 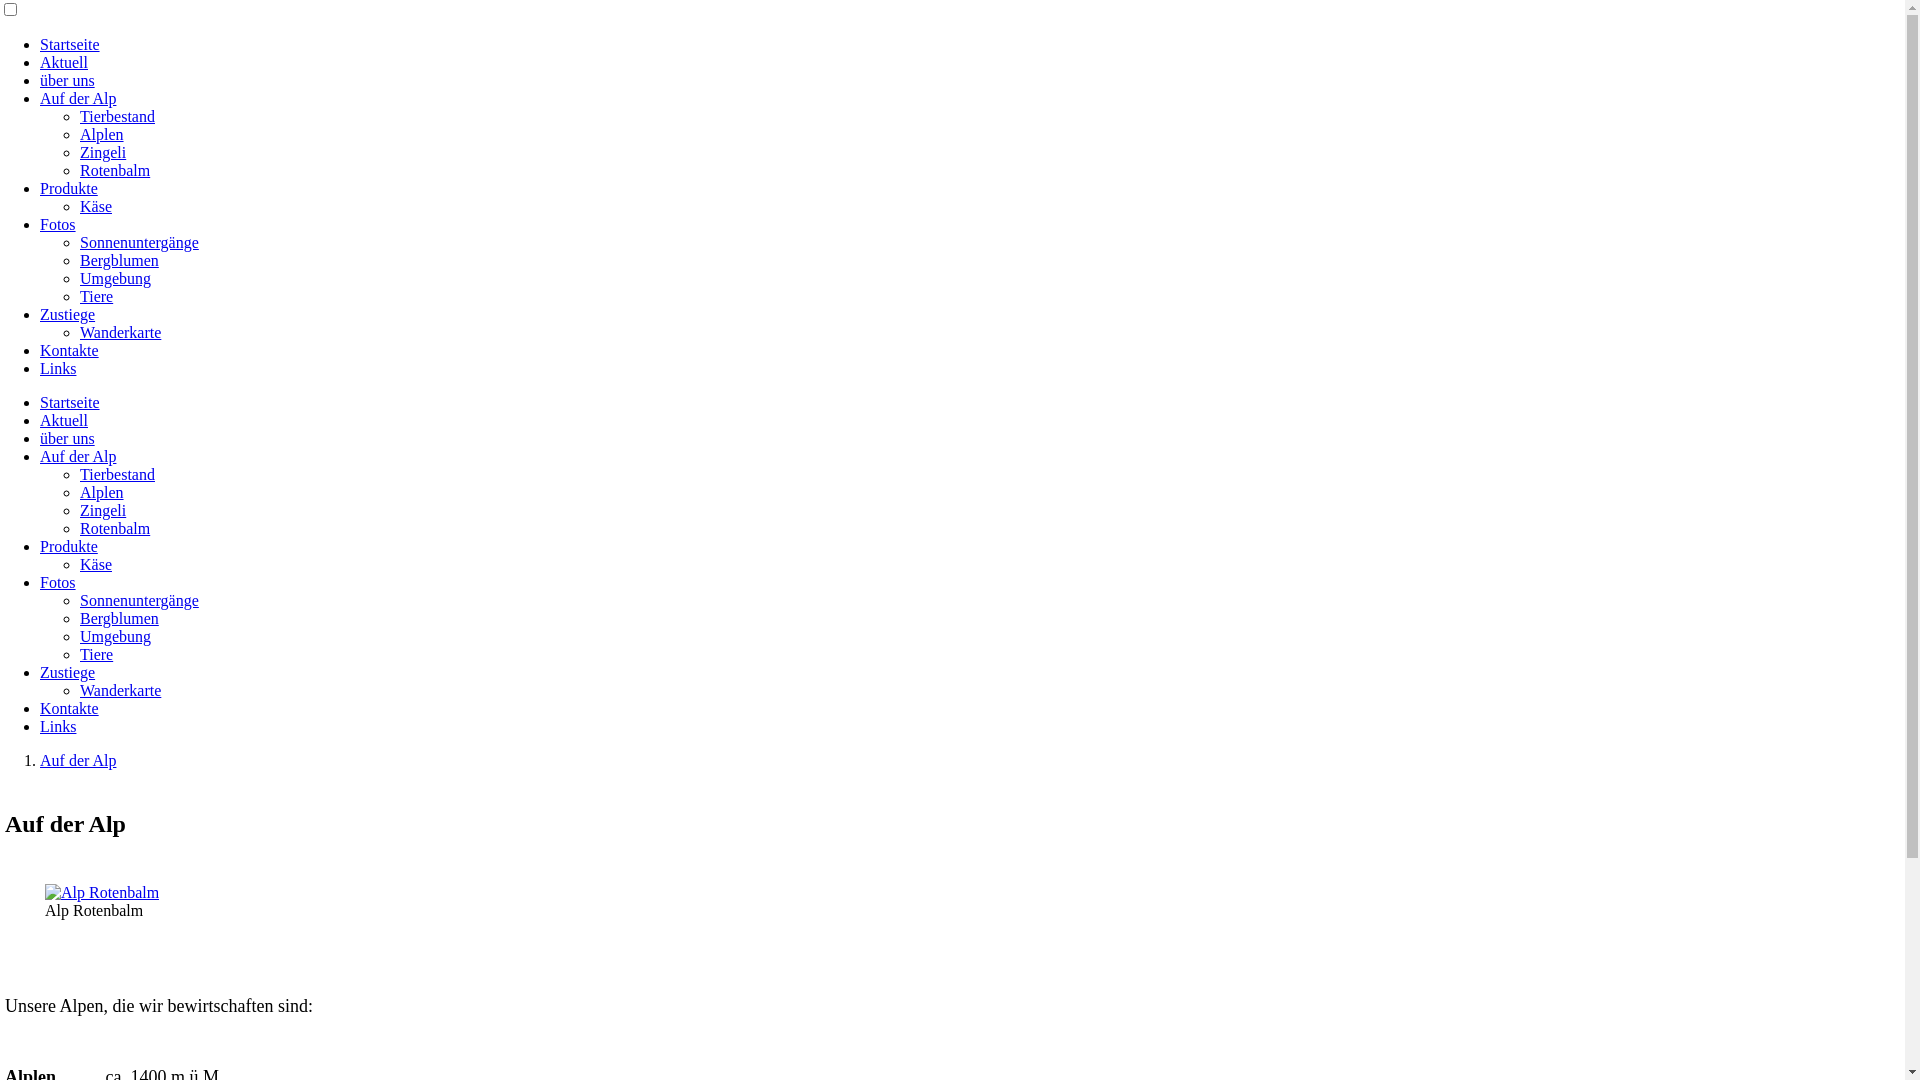 What do you see at coordinates (78, 456) in the screenshot?
I see `Auf der Alp` at bounding box center [78, 456].